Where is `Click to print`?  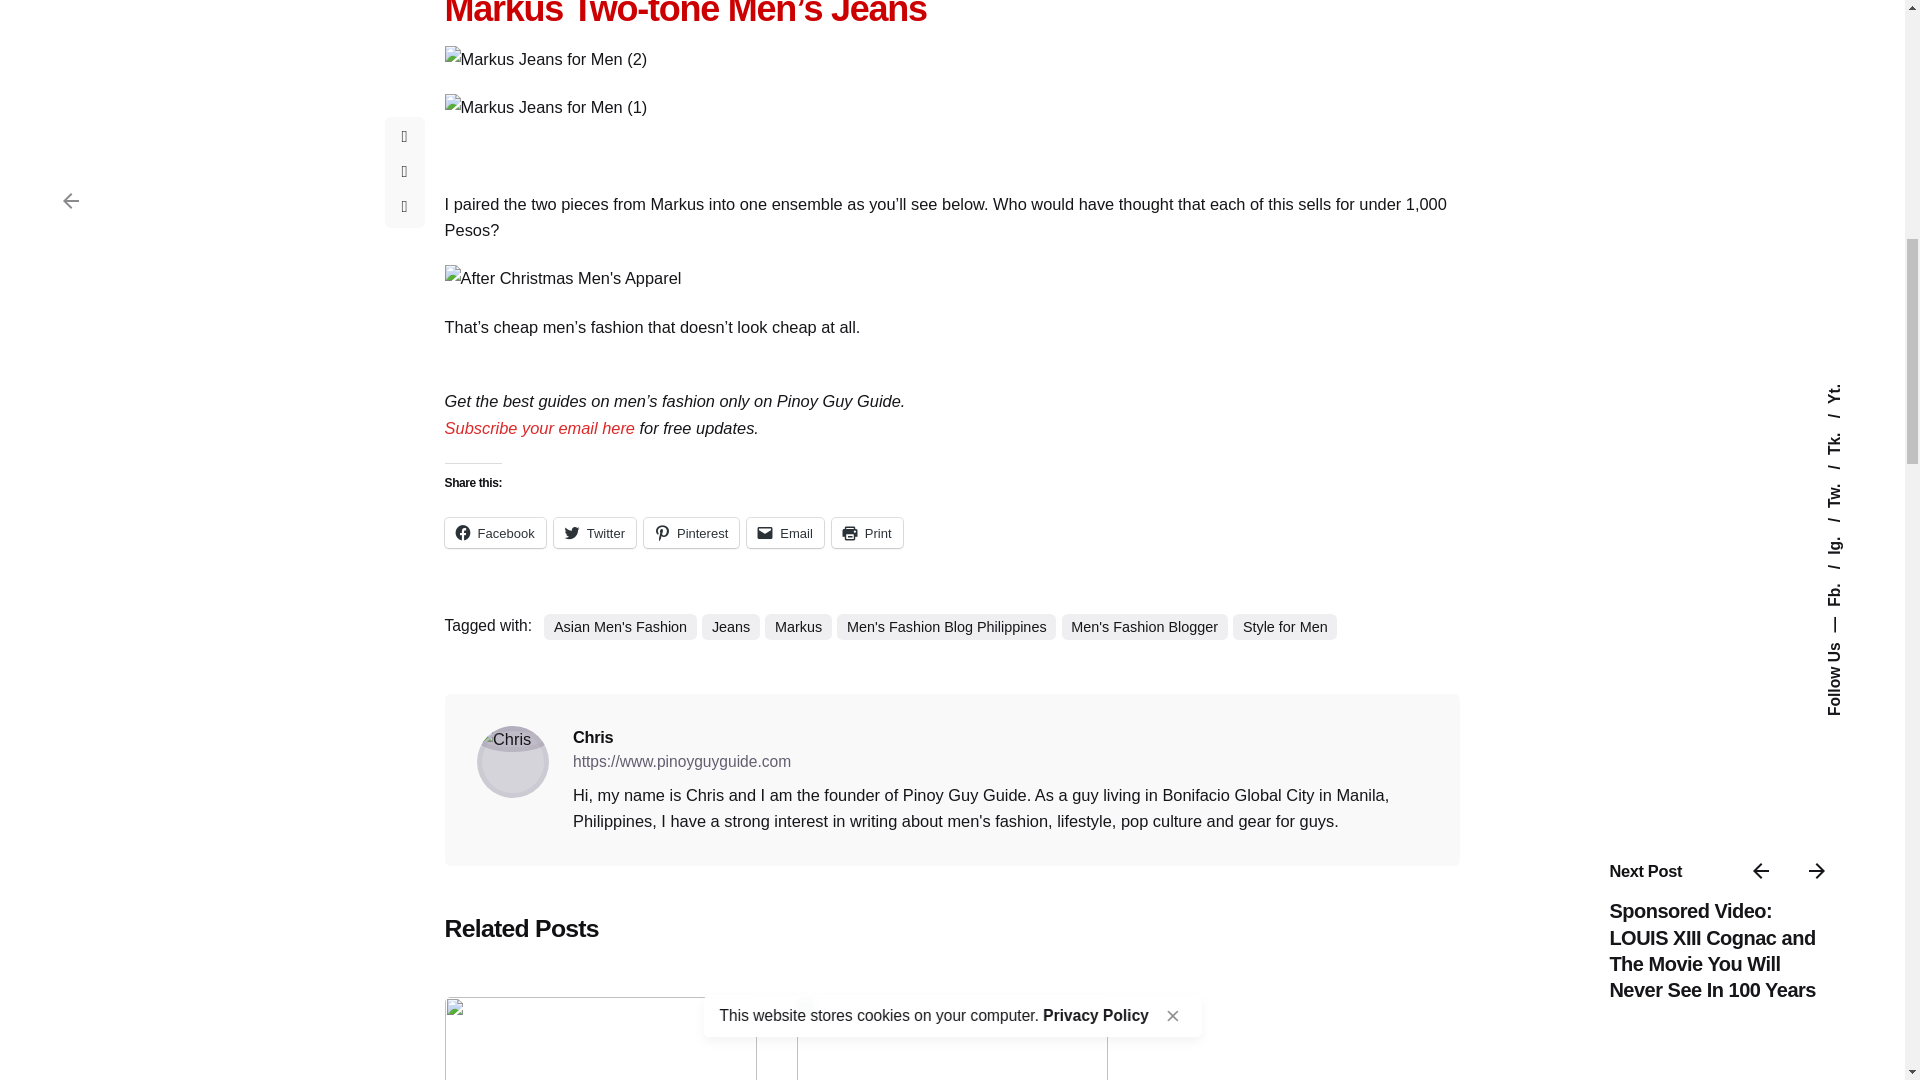
Click to print is located at coordinates (866, 532).